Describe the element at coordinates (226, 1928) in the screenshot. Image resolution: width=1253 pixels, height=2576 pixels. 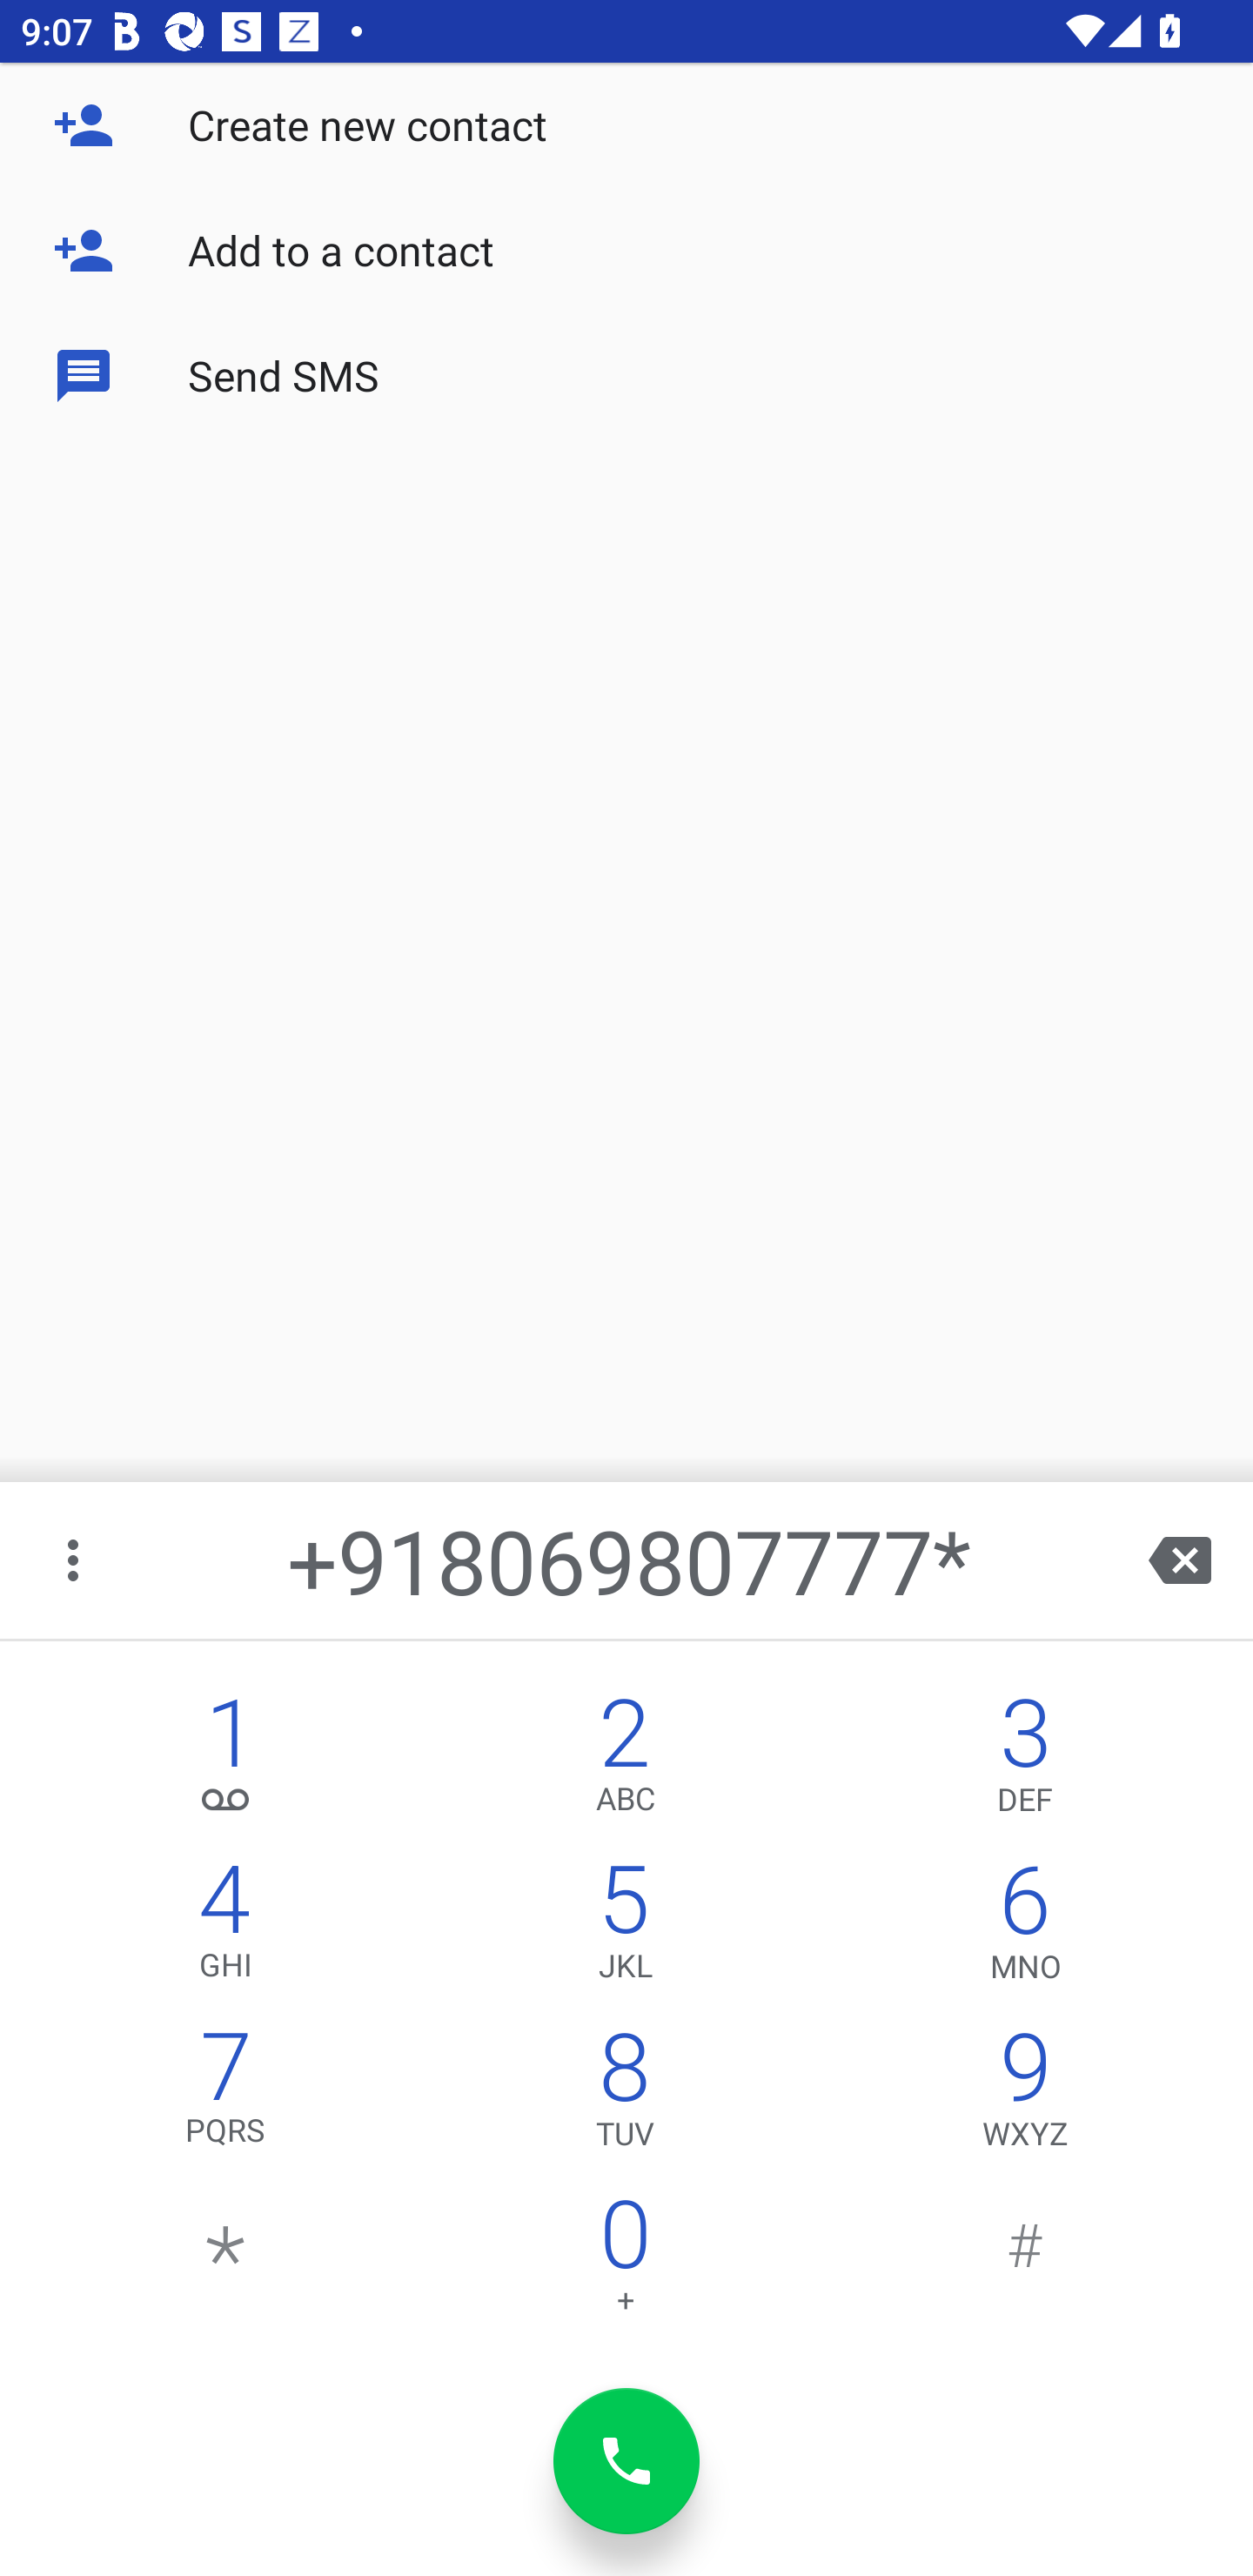
I see `4,GHI 4 GHI` at that location.